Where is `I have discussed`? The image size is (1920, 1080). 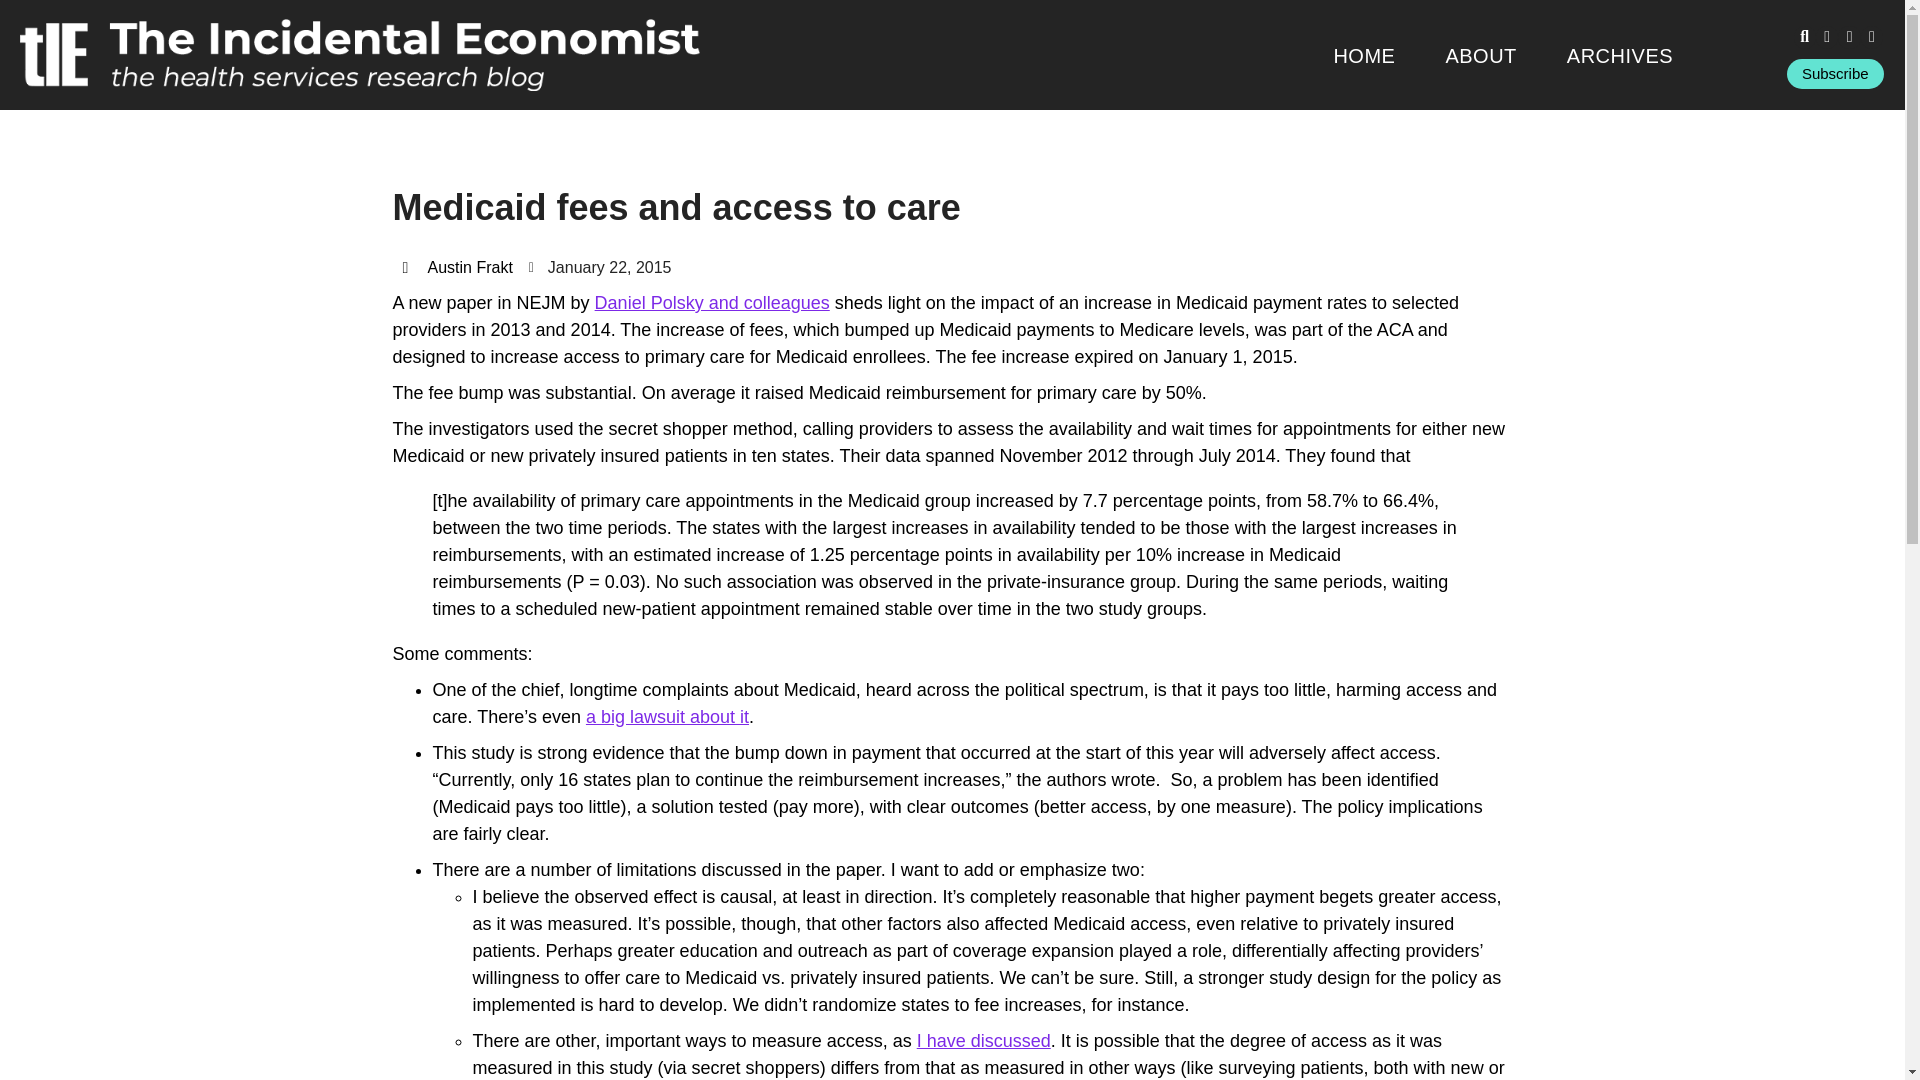 I have discussed is located at coordinates (984, 1040).